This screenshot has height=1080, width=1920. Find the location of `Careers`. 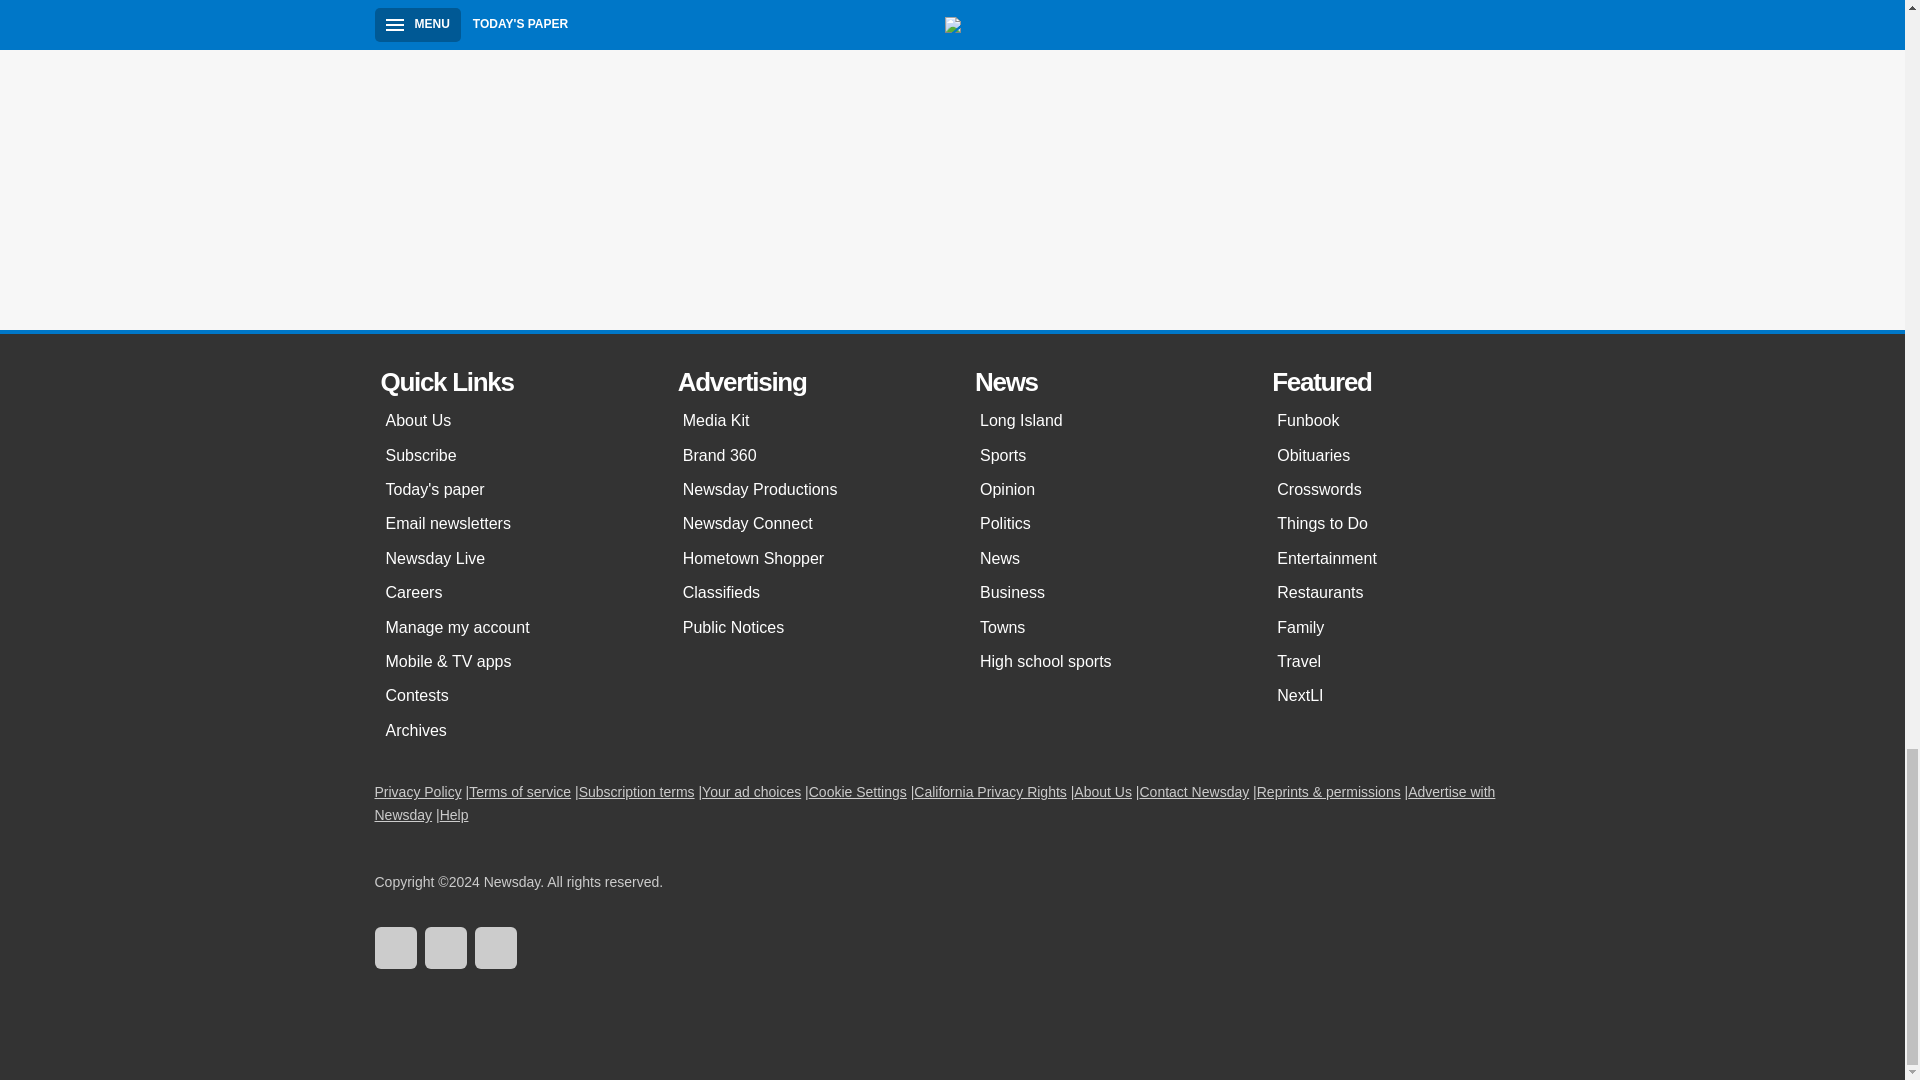

Careers is located at coordinates (511, 592).